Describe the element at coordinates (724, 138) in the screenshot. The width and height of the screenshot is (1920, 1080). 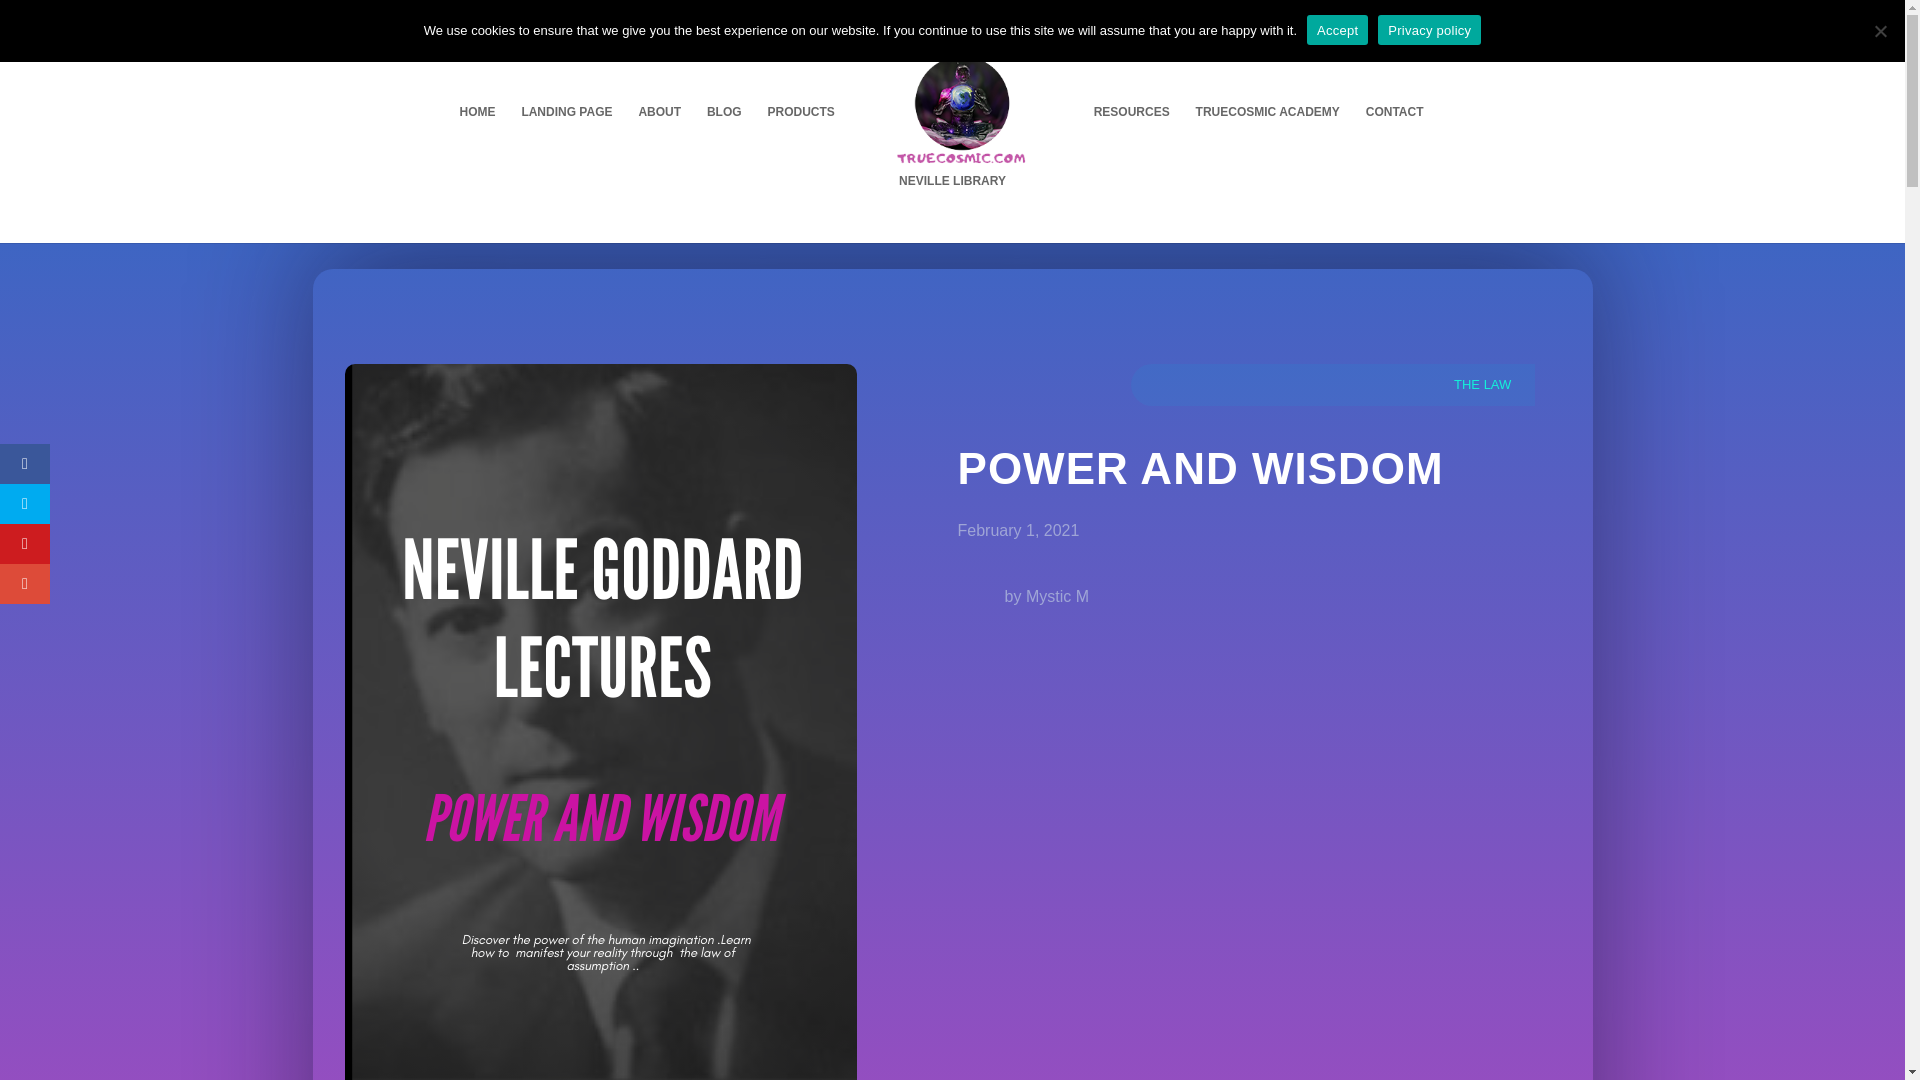
I see `BLOG` at that location.